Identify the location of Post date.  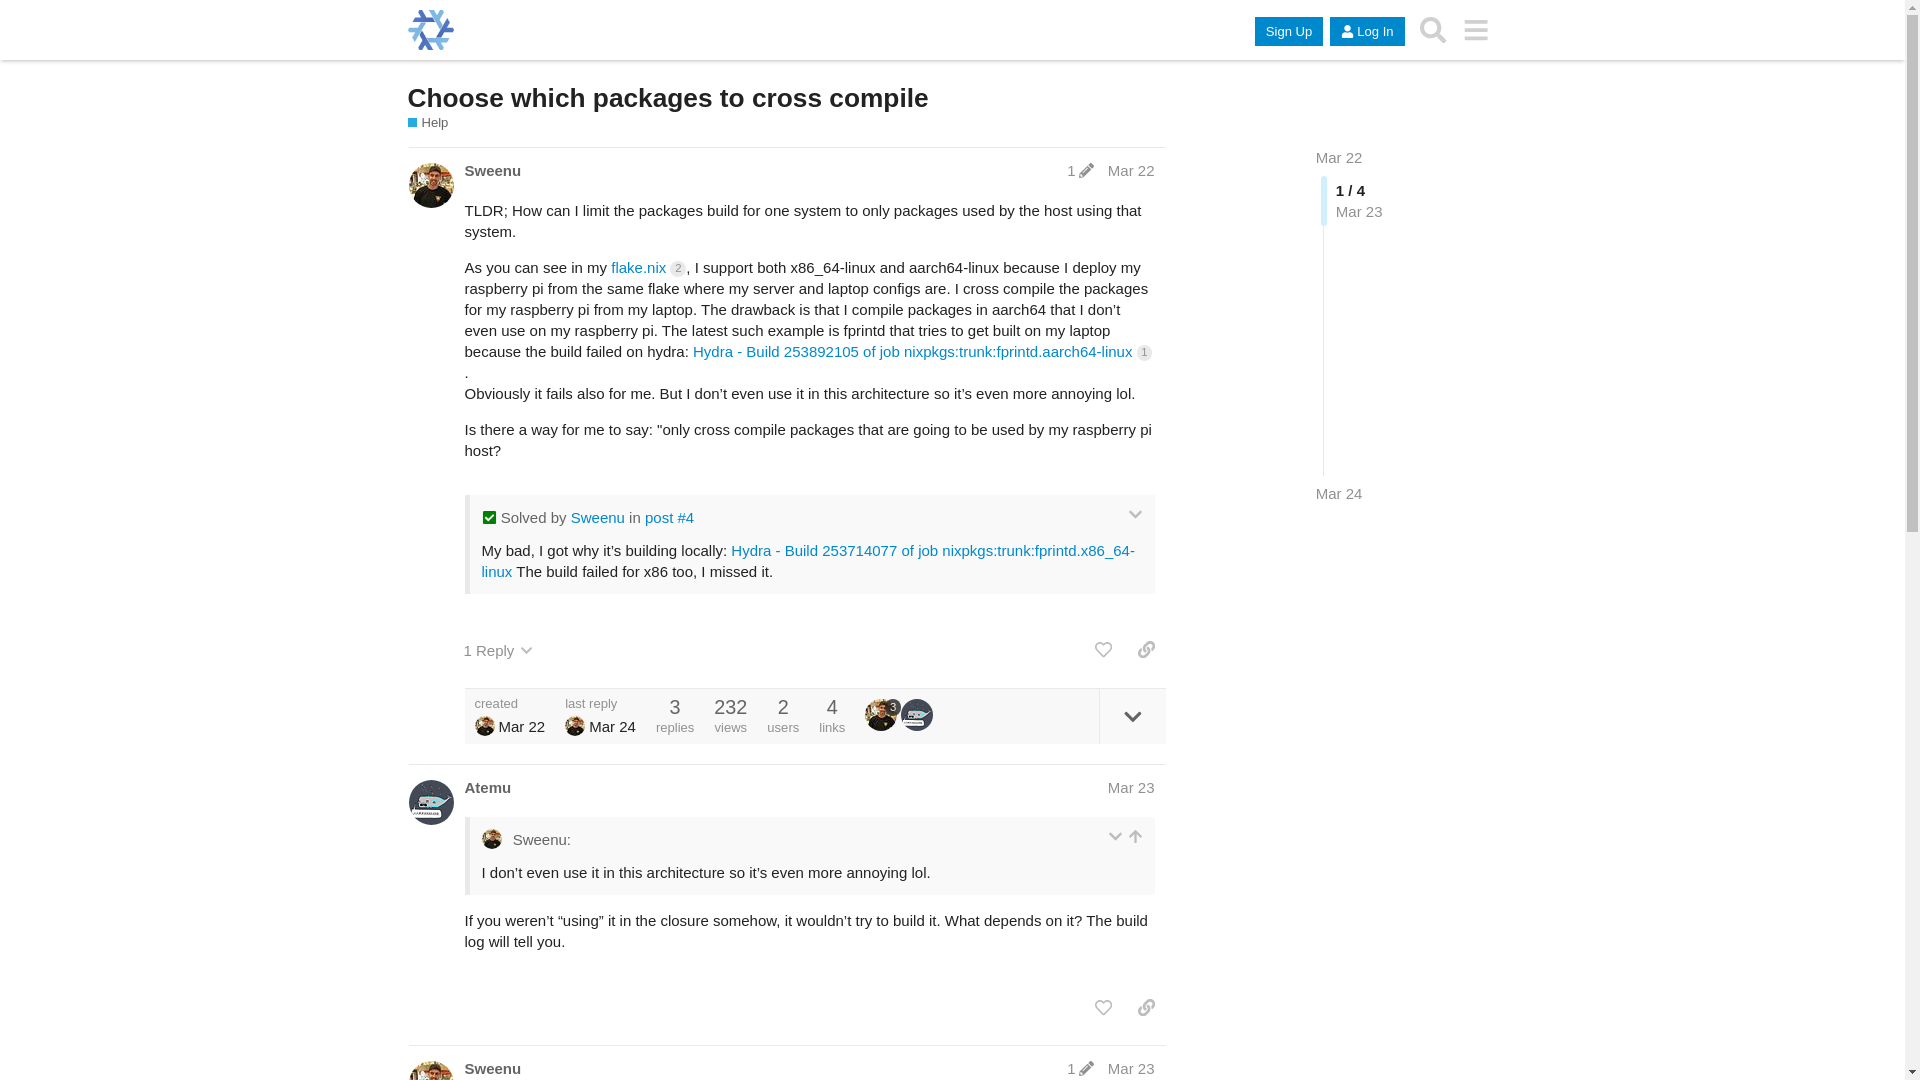
(1131, 170).